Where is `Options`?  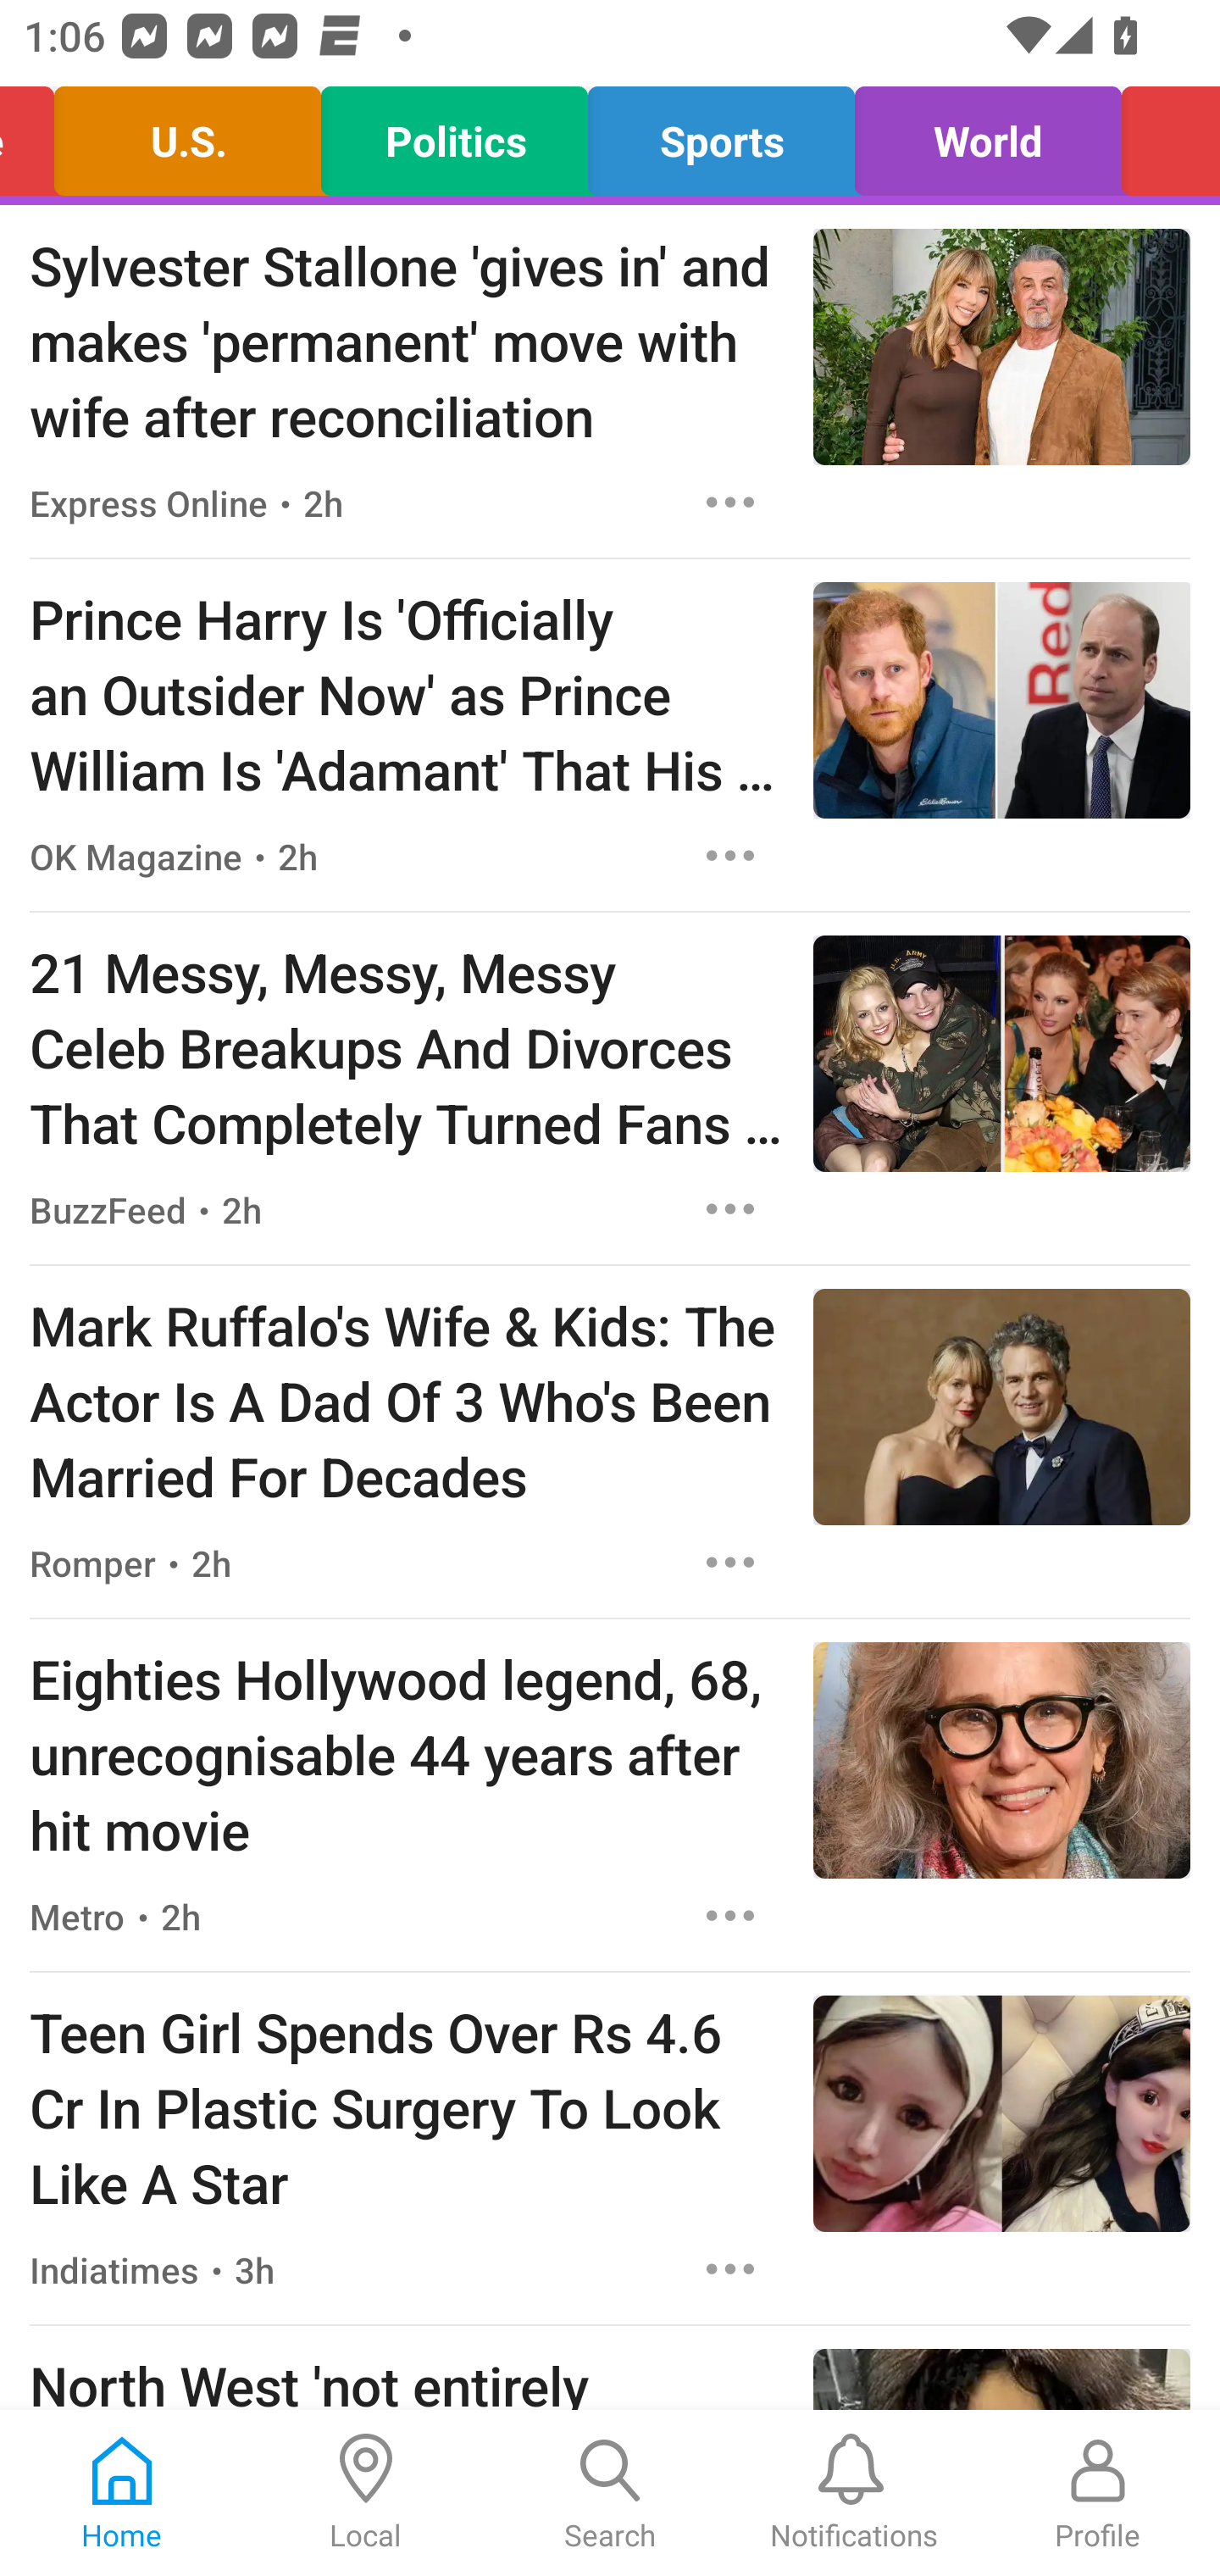
Options is located at coordinates (730, 1562).